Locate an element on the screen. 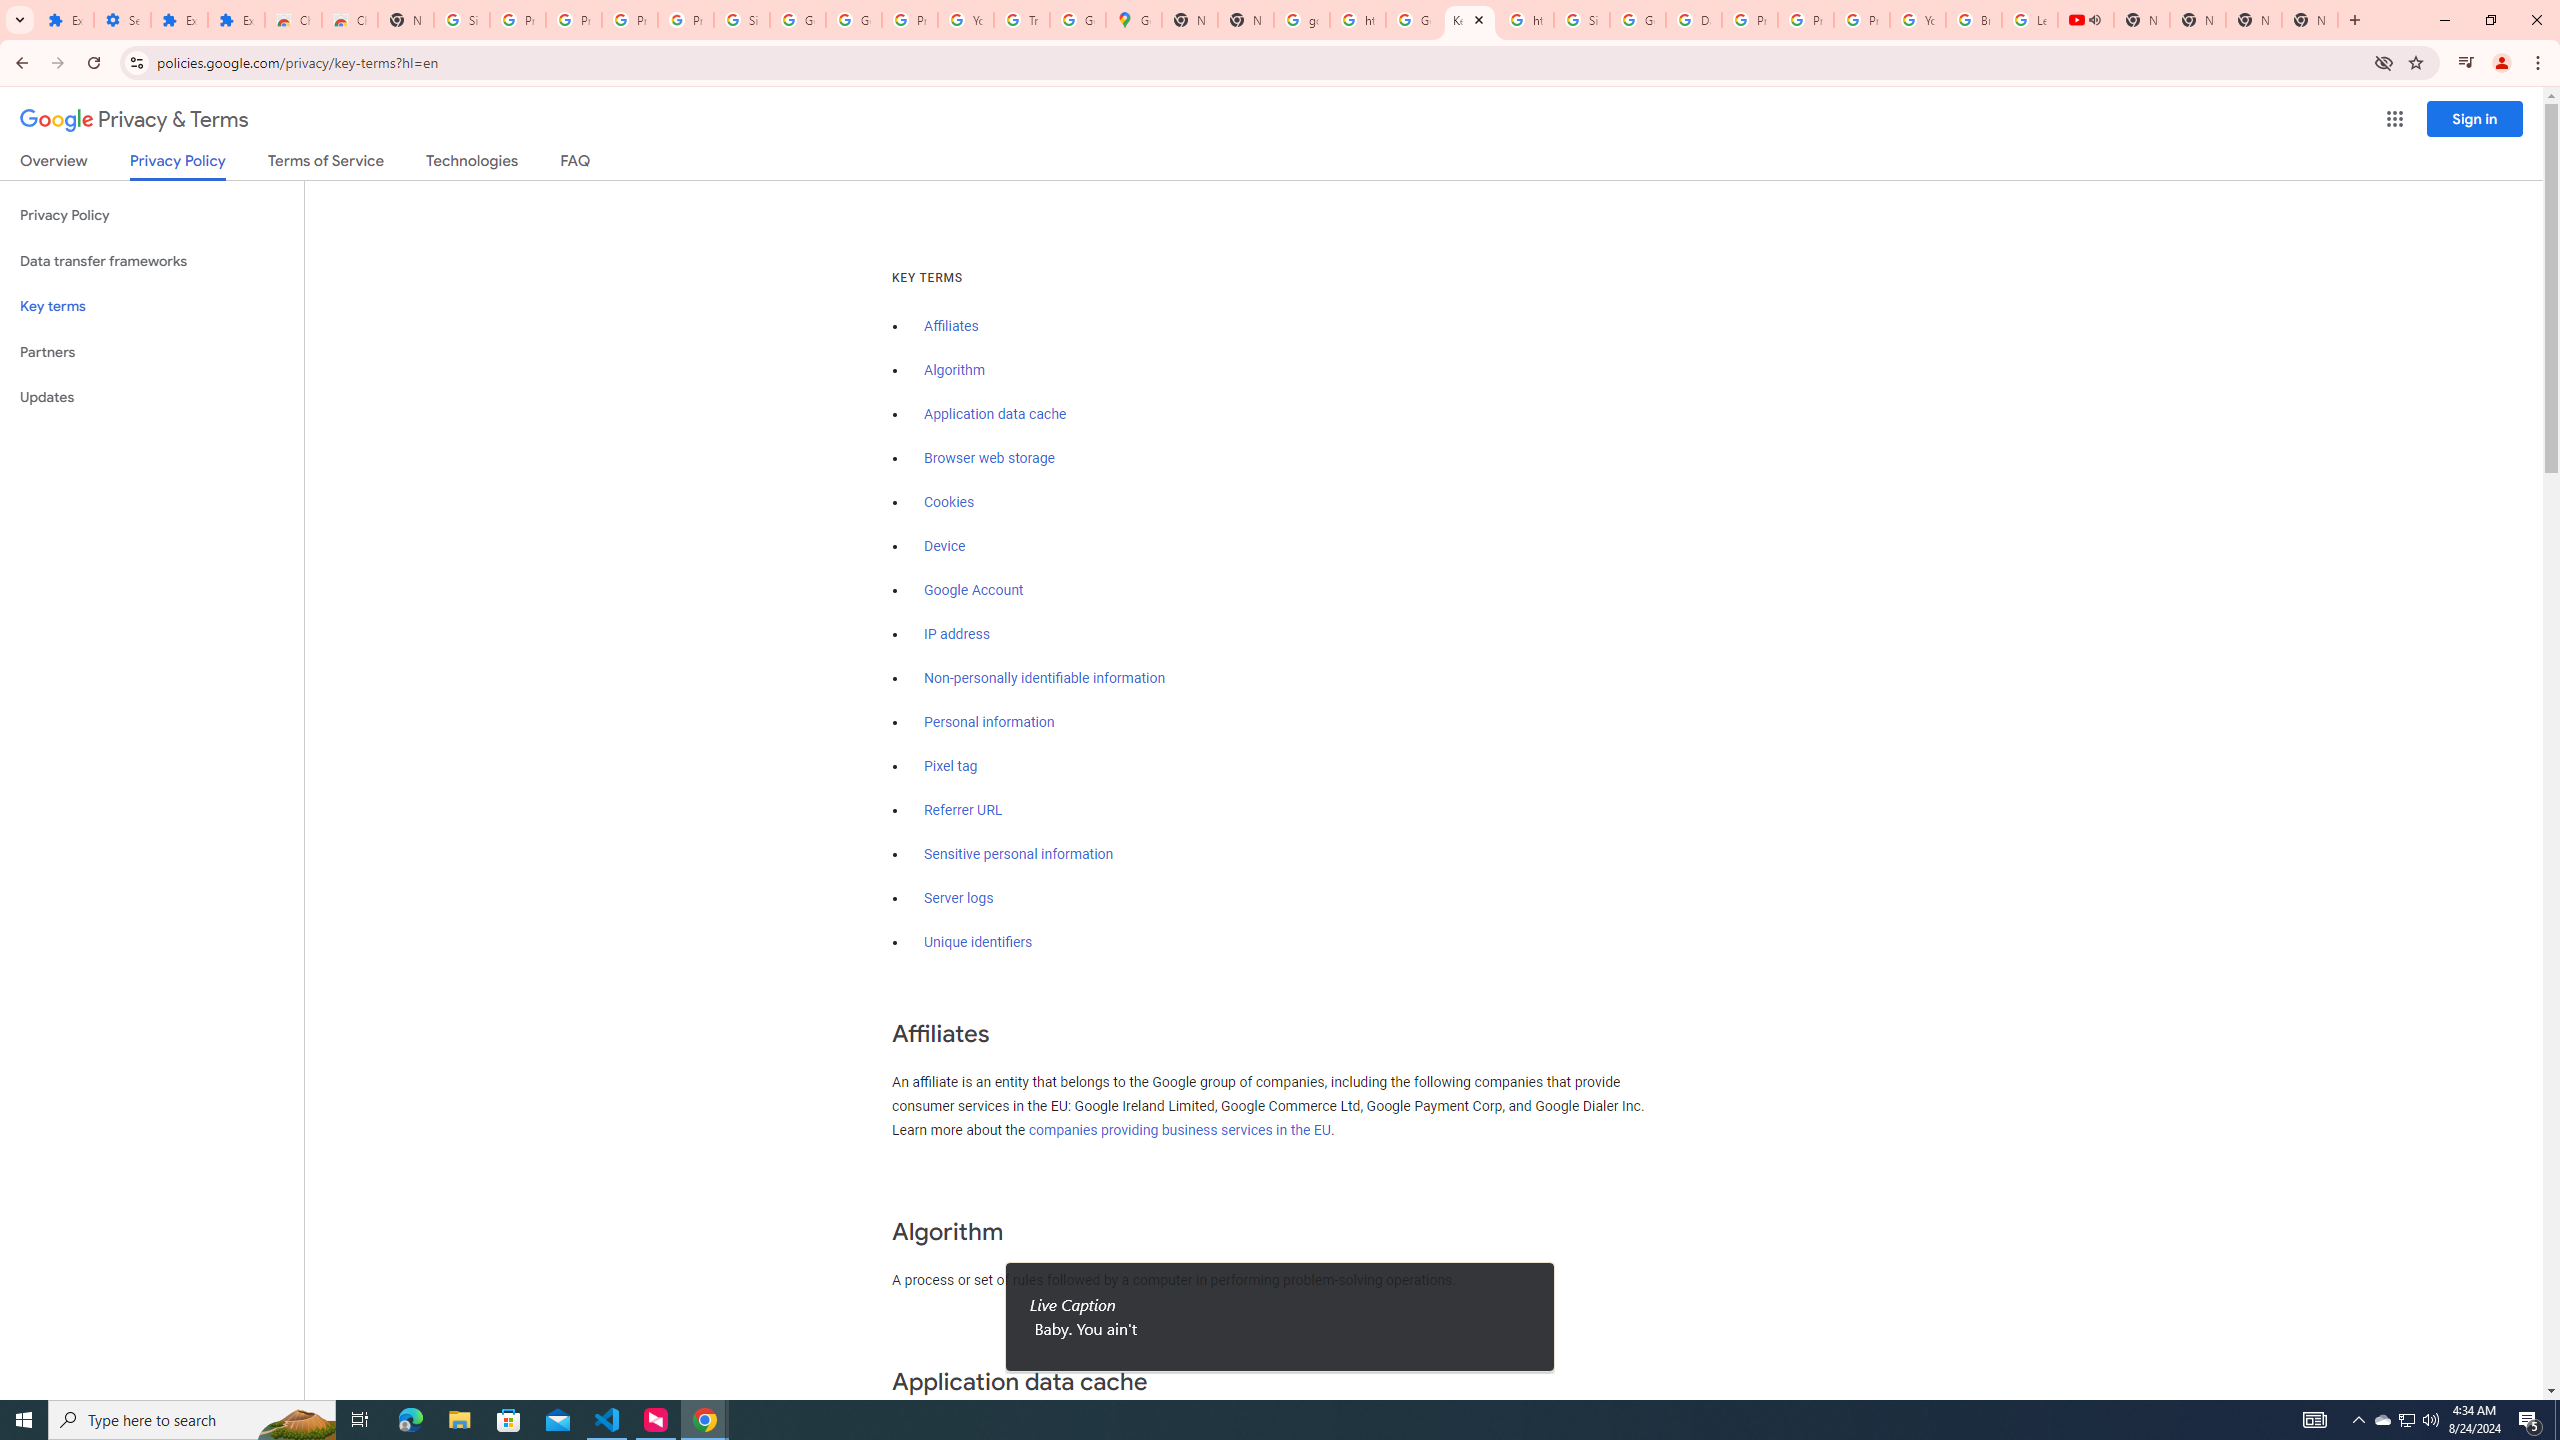 This screenshot has width=2560, height=1440. Sensitive personal information is located at coordinates (1018, 855).